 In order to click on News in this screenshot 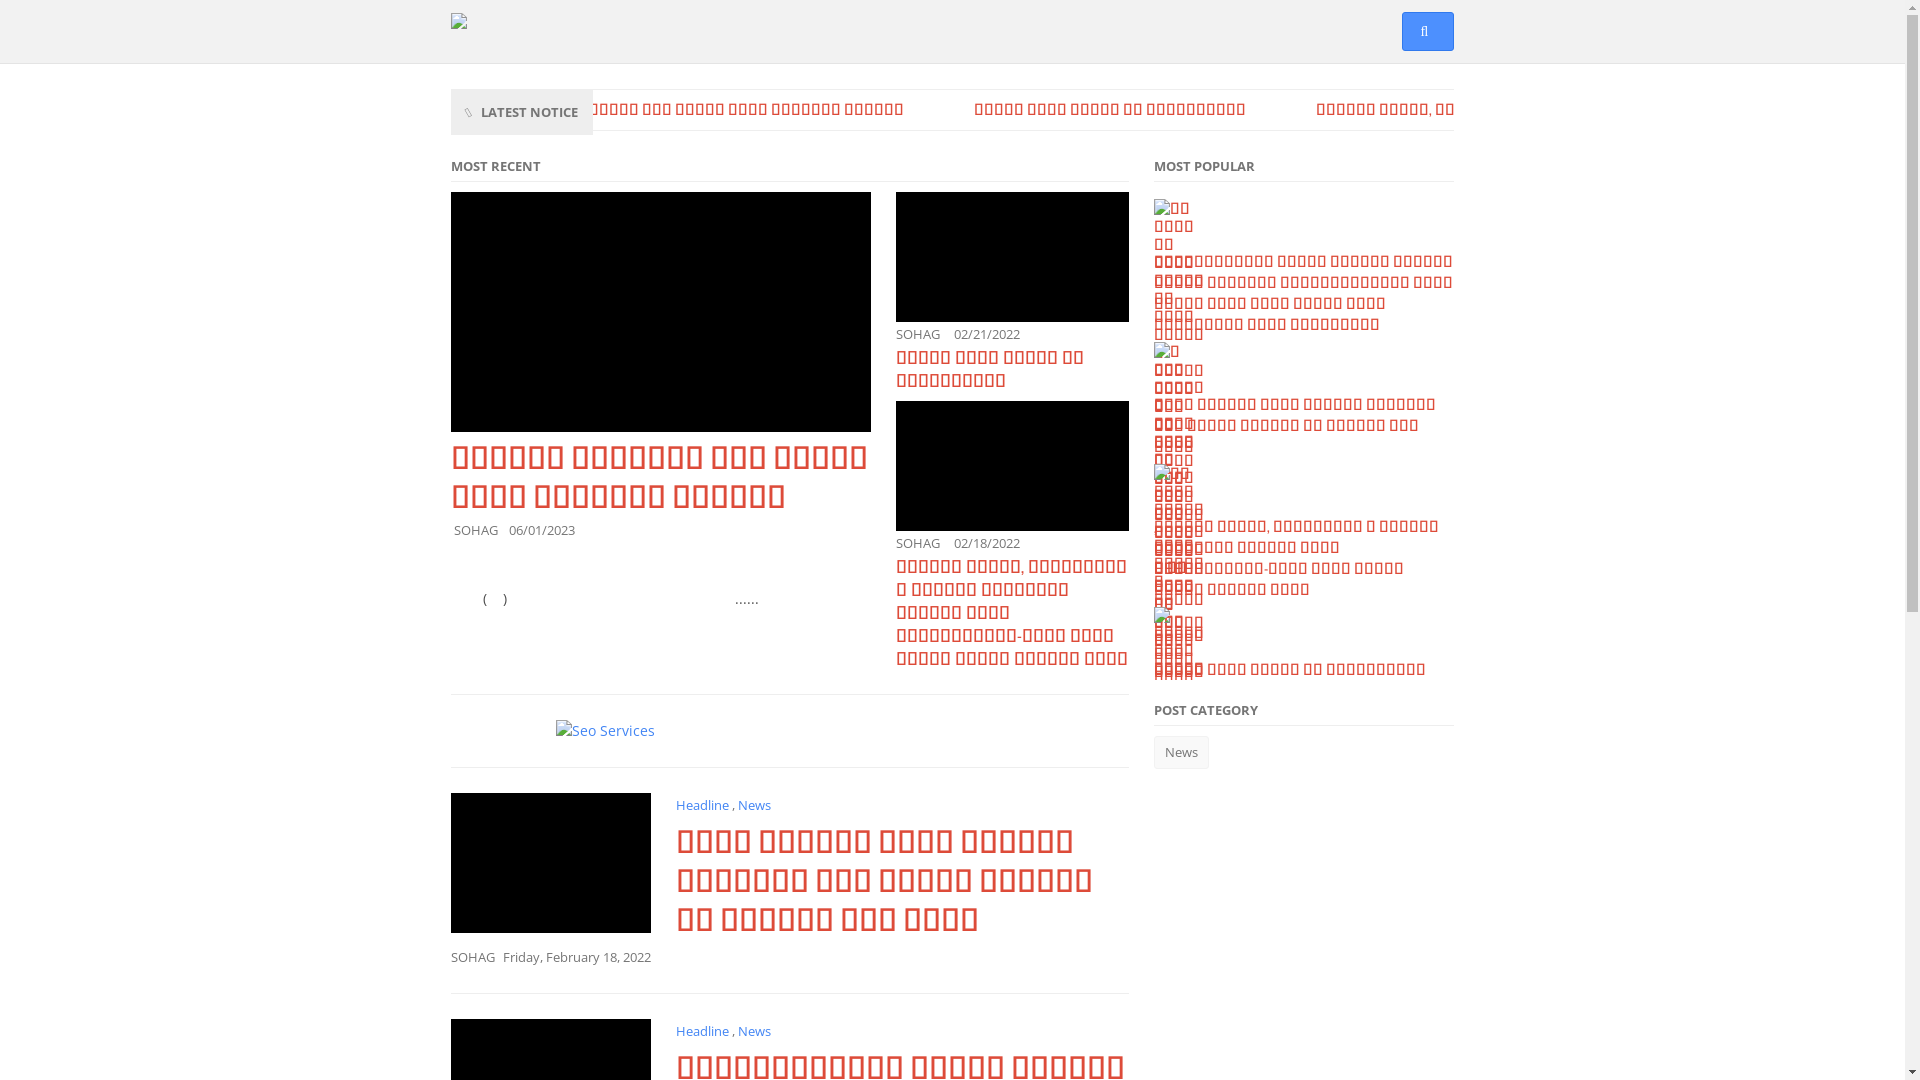, I will do `click(754, 805)`.